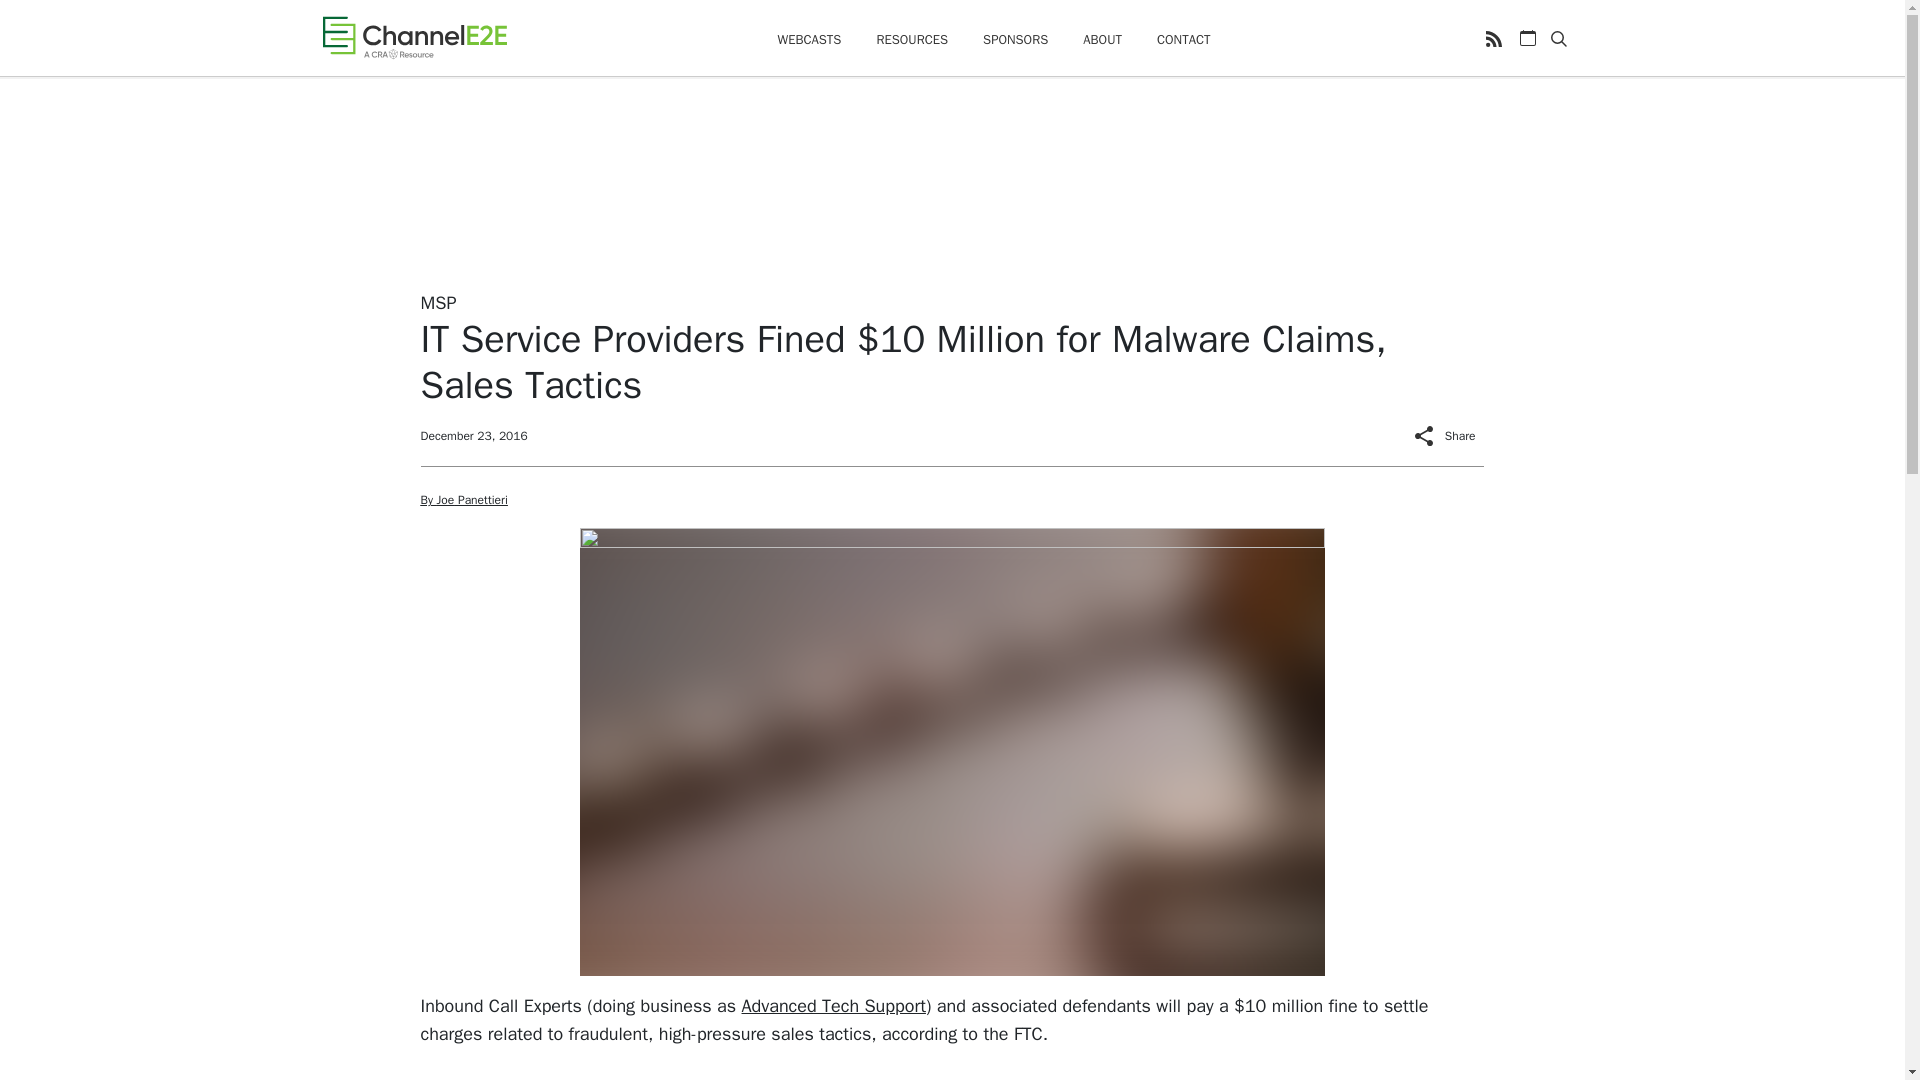 The width and height of the screenshot is (1920, 1080). I want to click on CONTACT, so click(1184, 40).